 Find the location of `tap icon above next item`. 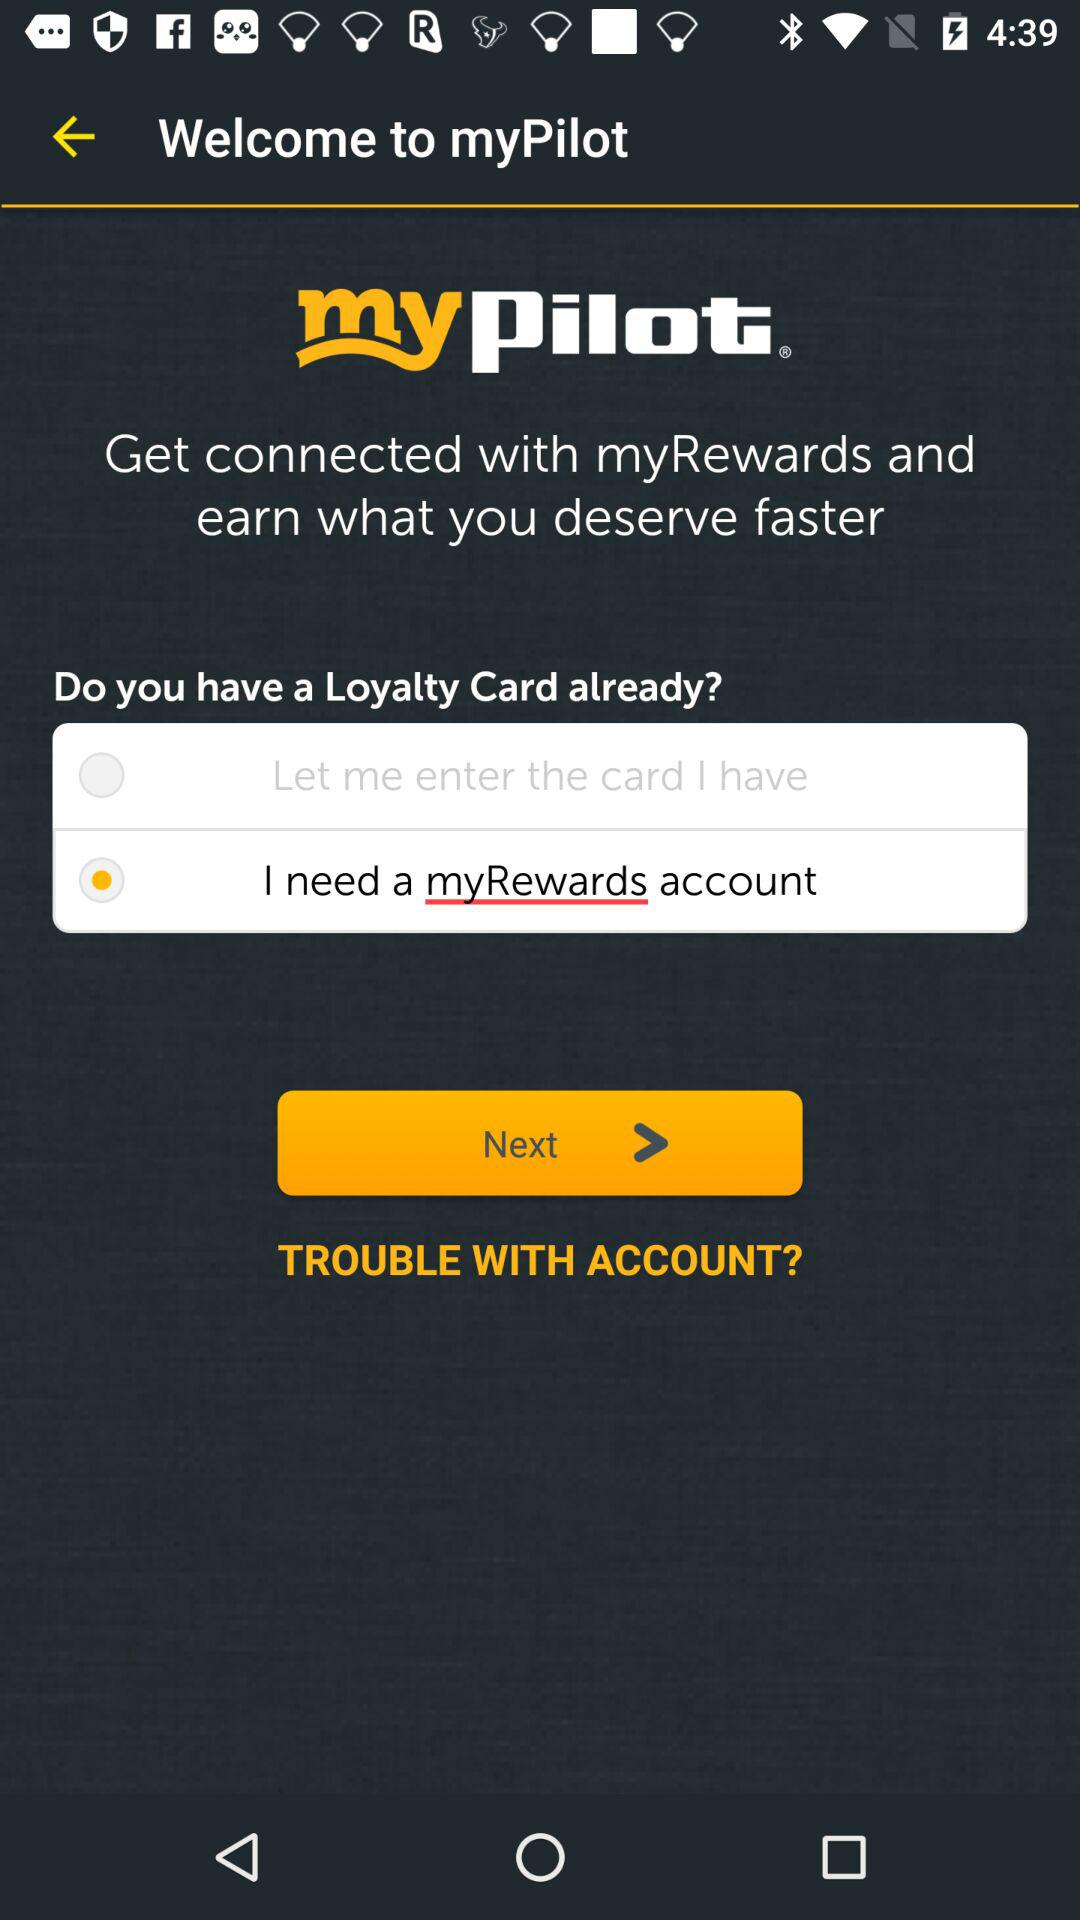

tap icon above next item is located at coordinates (540, 880).